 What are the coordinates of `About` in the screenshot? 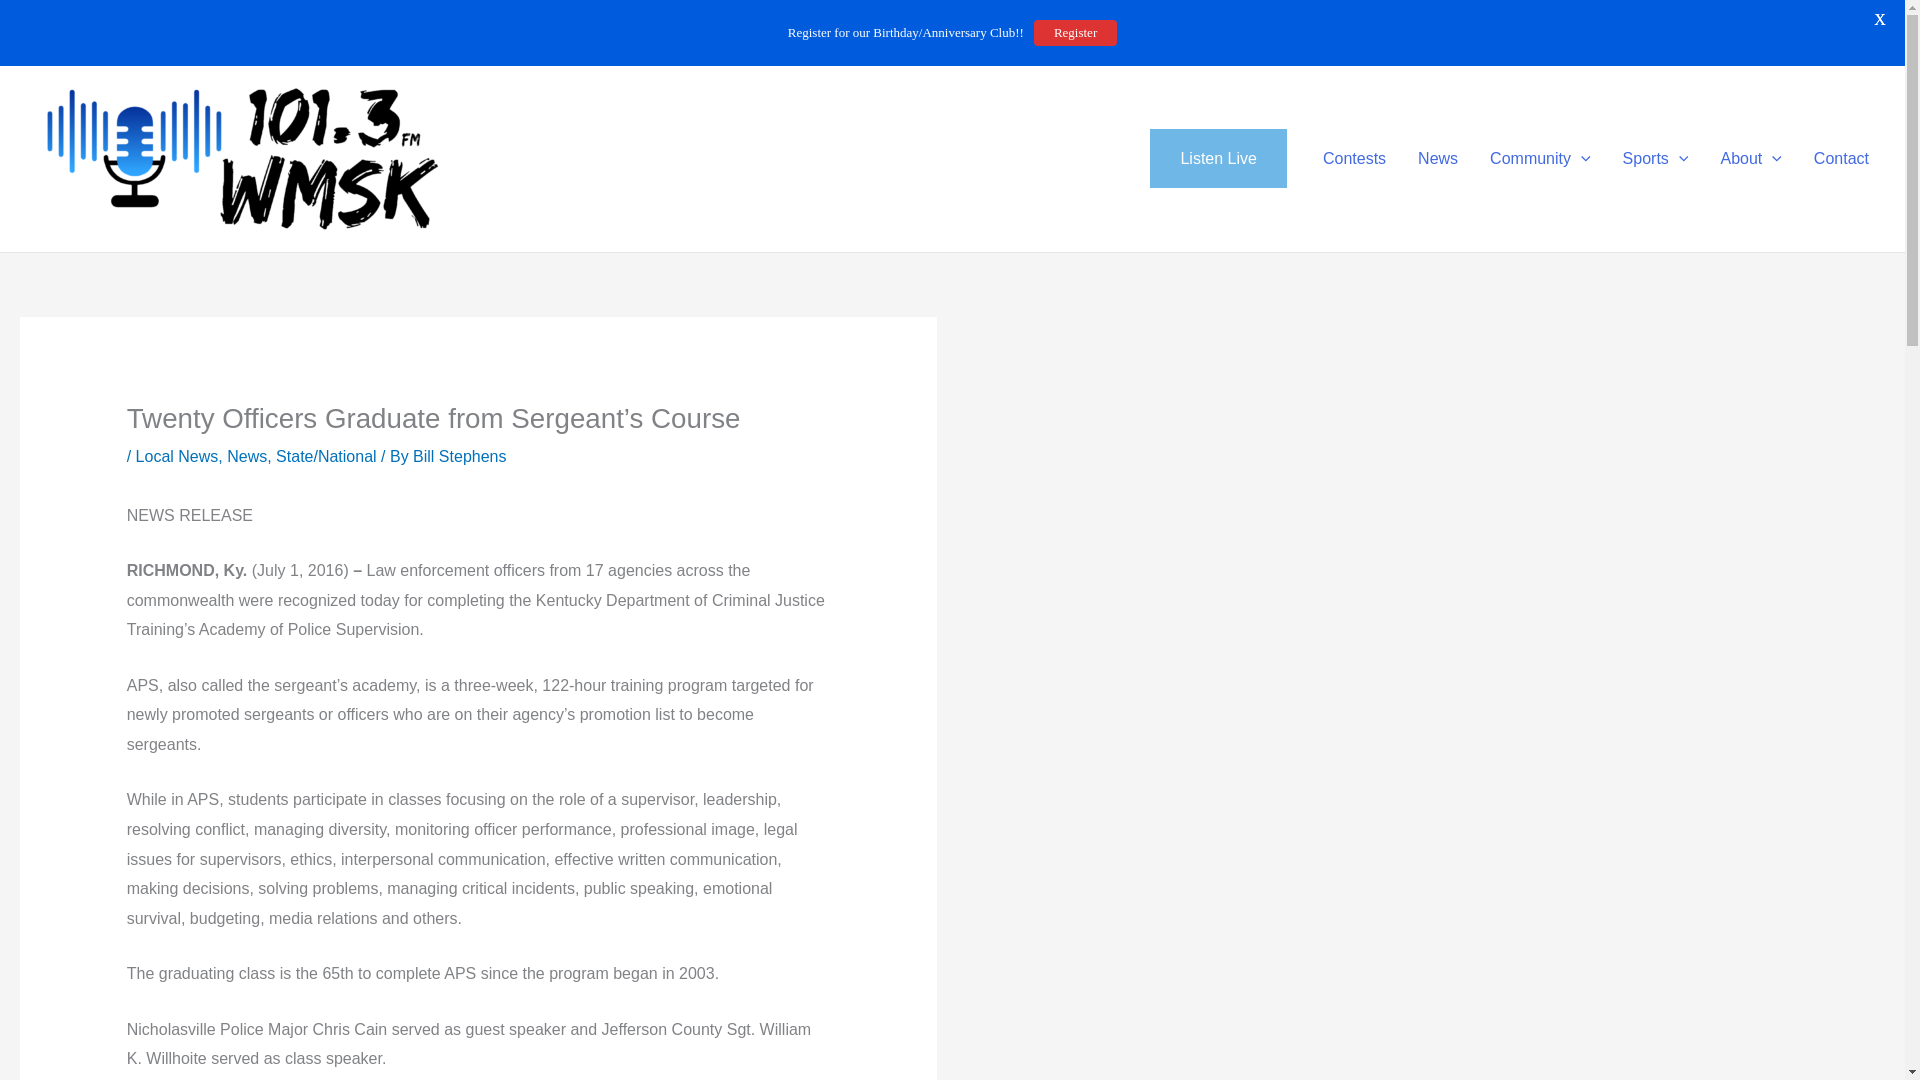 It's located at (1750, 158).